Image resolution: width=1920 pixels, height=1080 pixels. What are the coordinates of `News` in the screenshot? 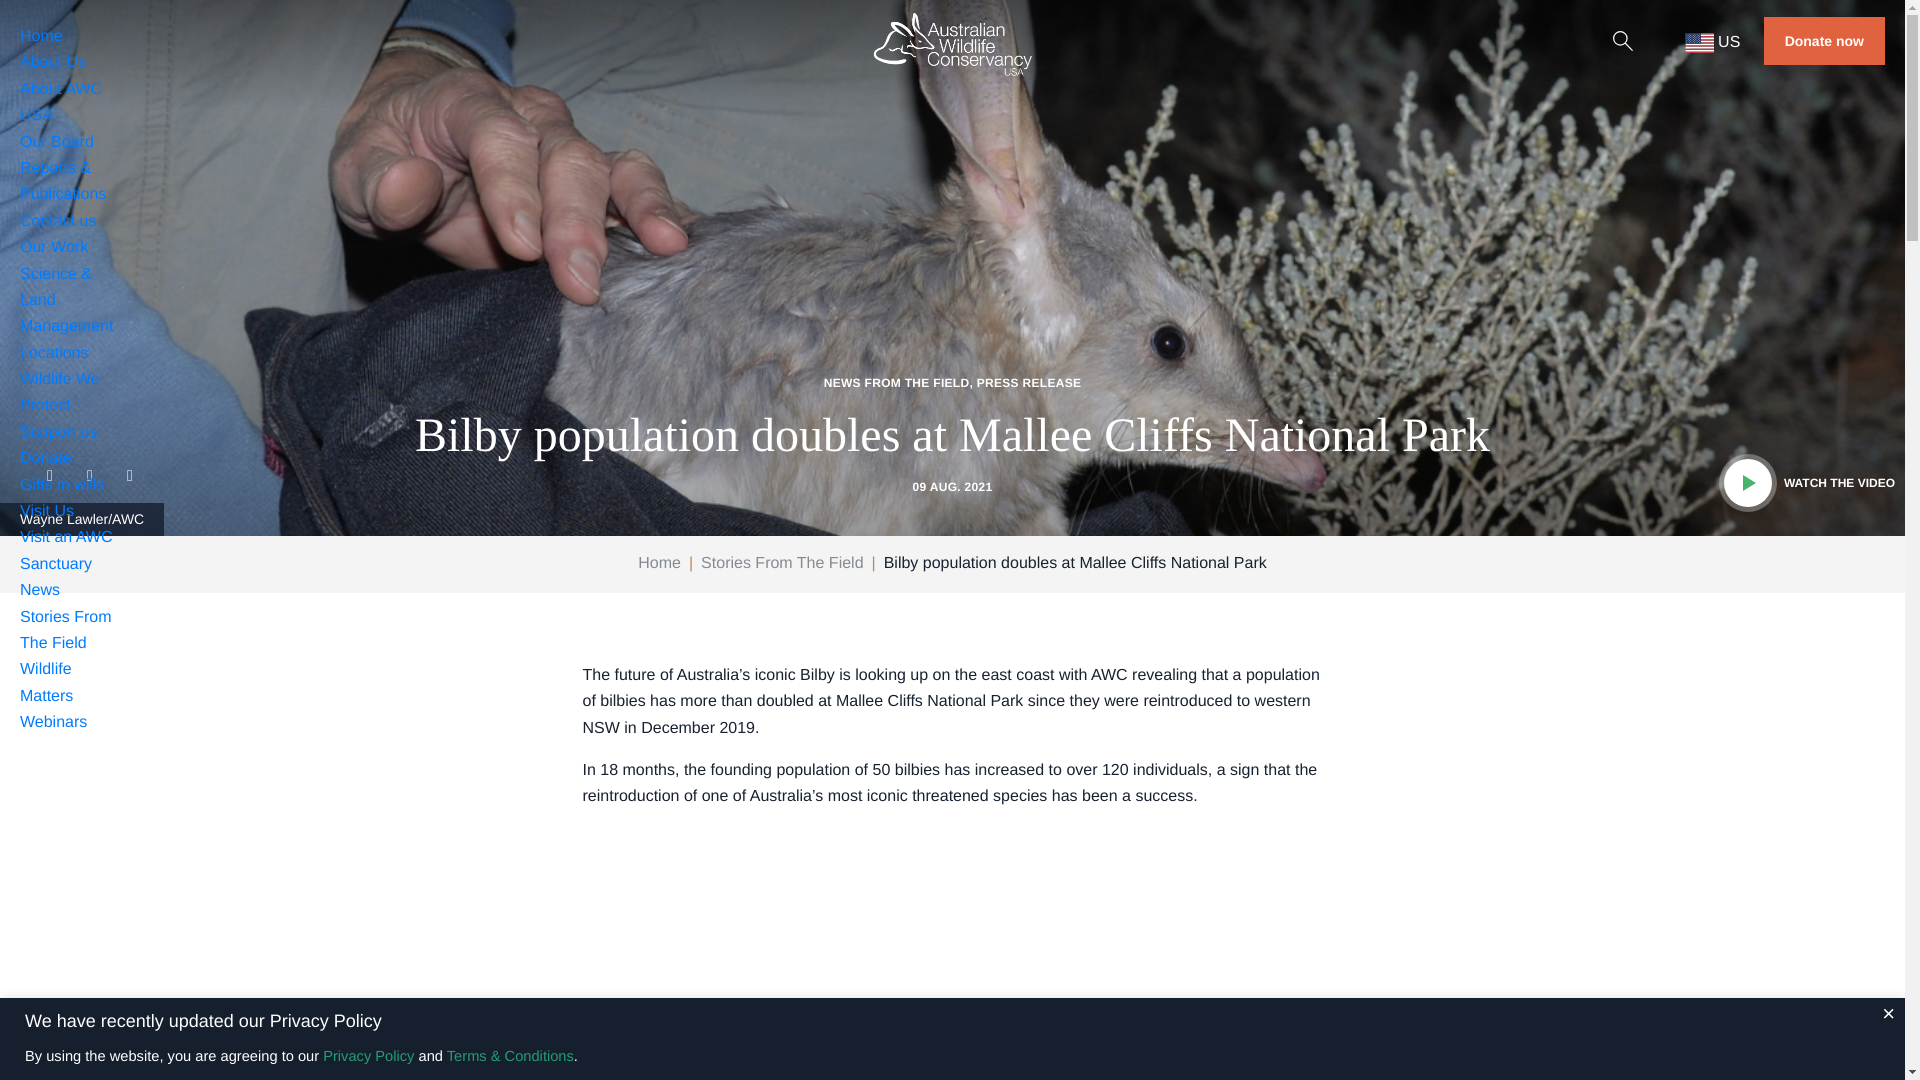 It's located at (39, 590).